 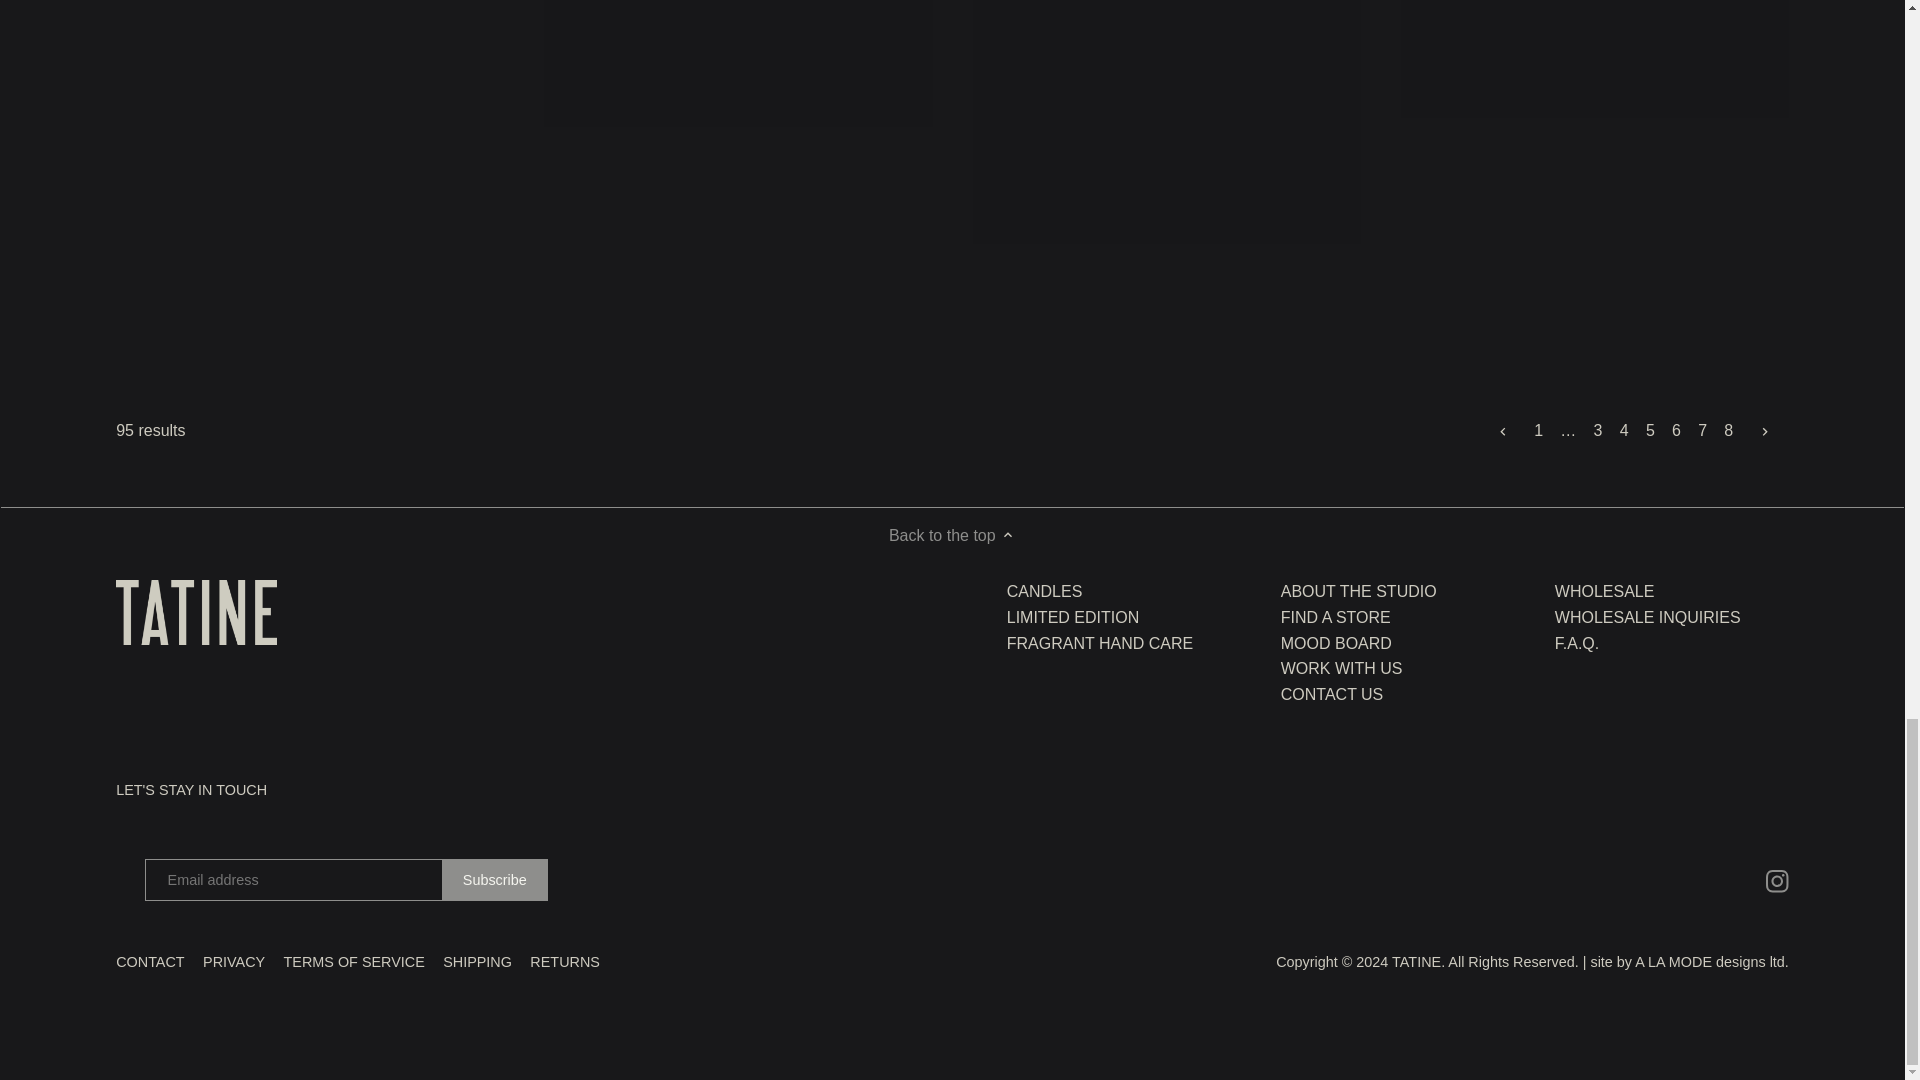 I want to click on Left, so click(x=1503, y=432).